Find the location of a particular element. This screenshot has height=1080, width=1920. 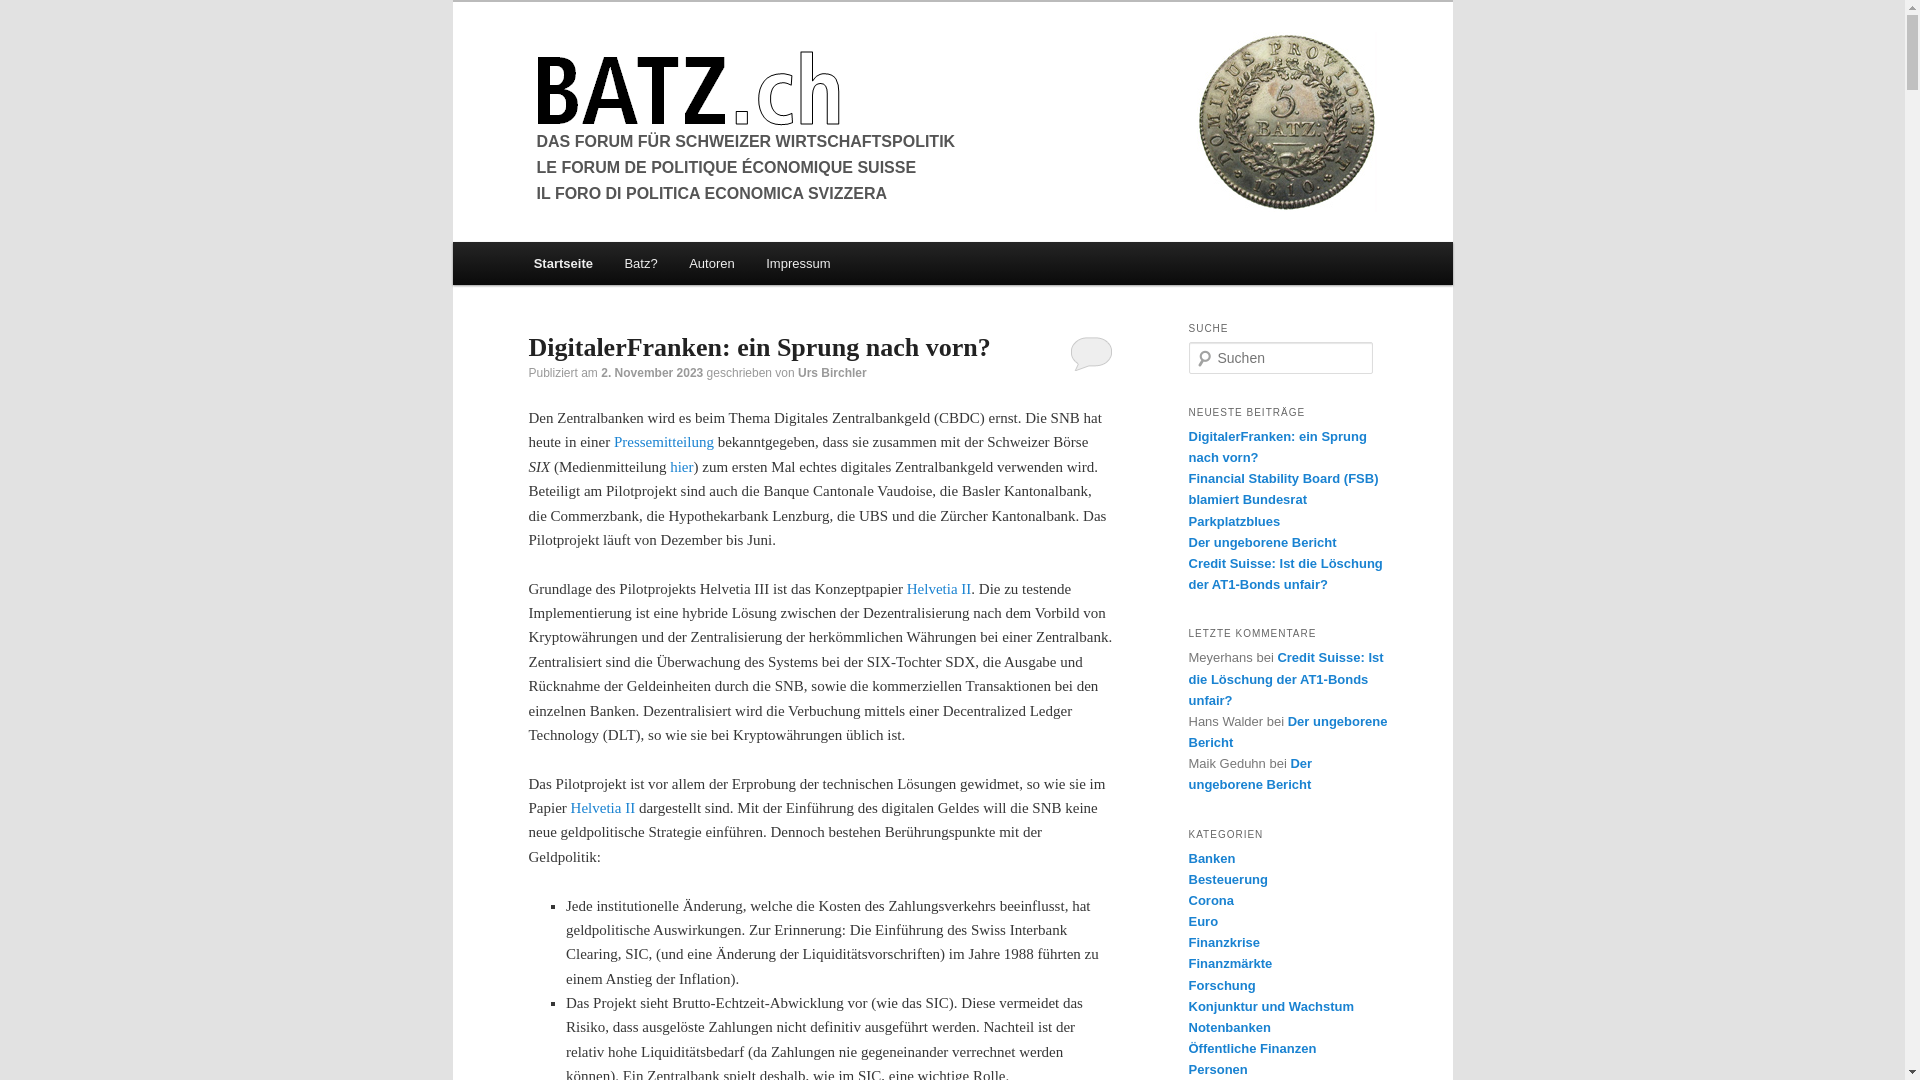

Der ungeborene Bericht is located at coordinates (1262, 542).